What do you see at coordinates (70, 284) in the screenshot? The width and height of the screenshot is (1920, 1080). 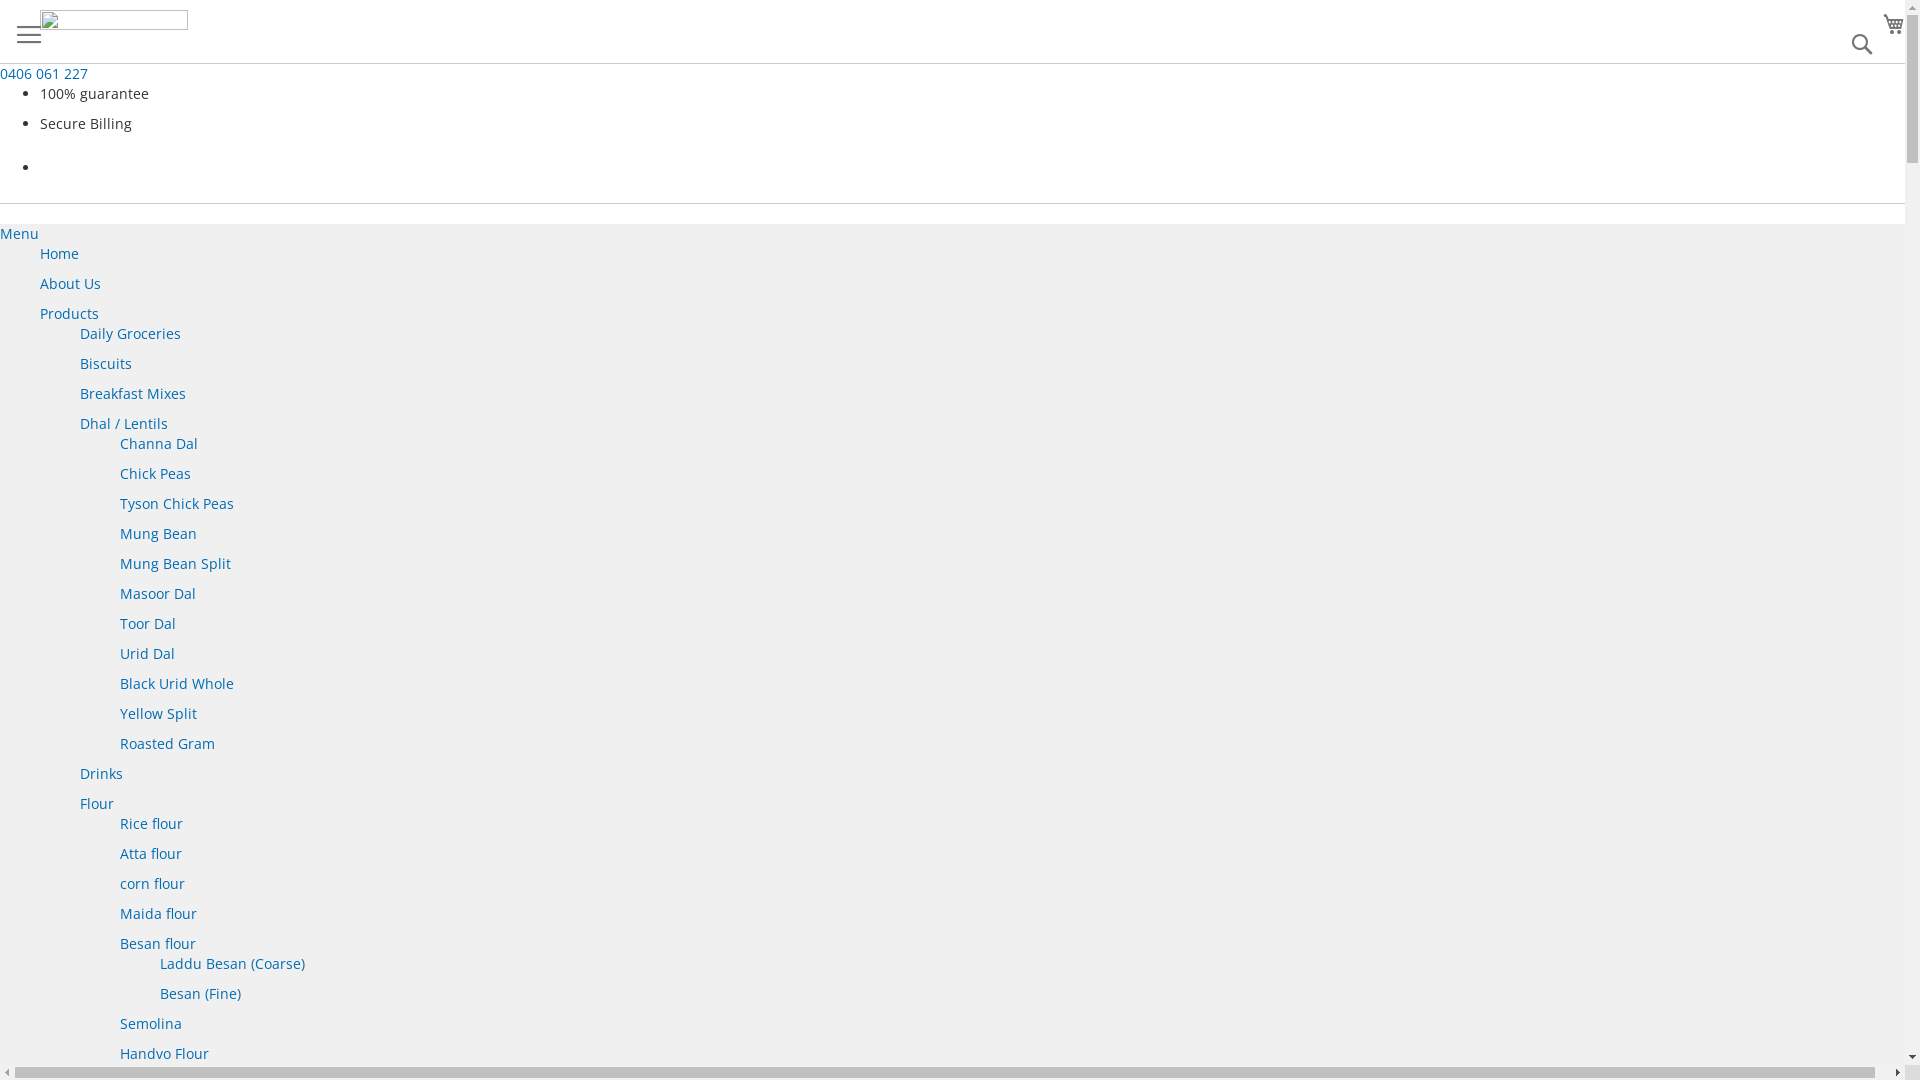 I see `About Us` at bounding box center [70, 284].